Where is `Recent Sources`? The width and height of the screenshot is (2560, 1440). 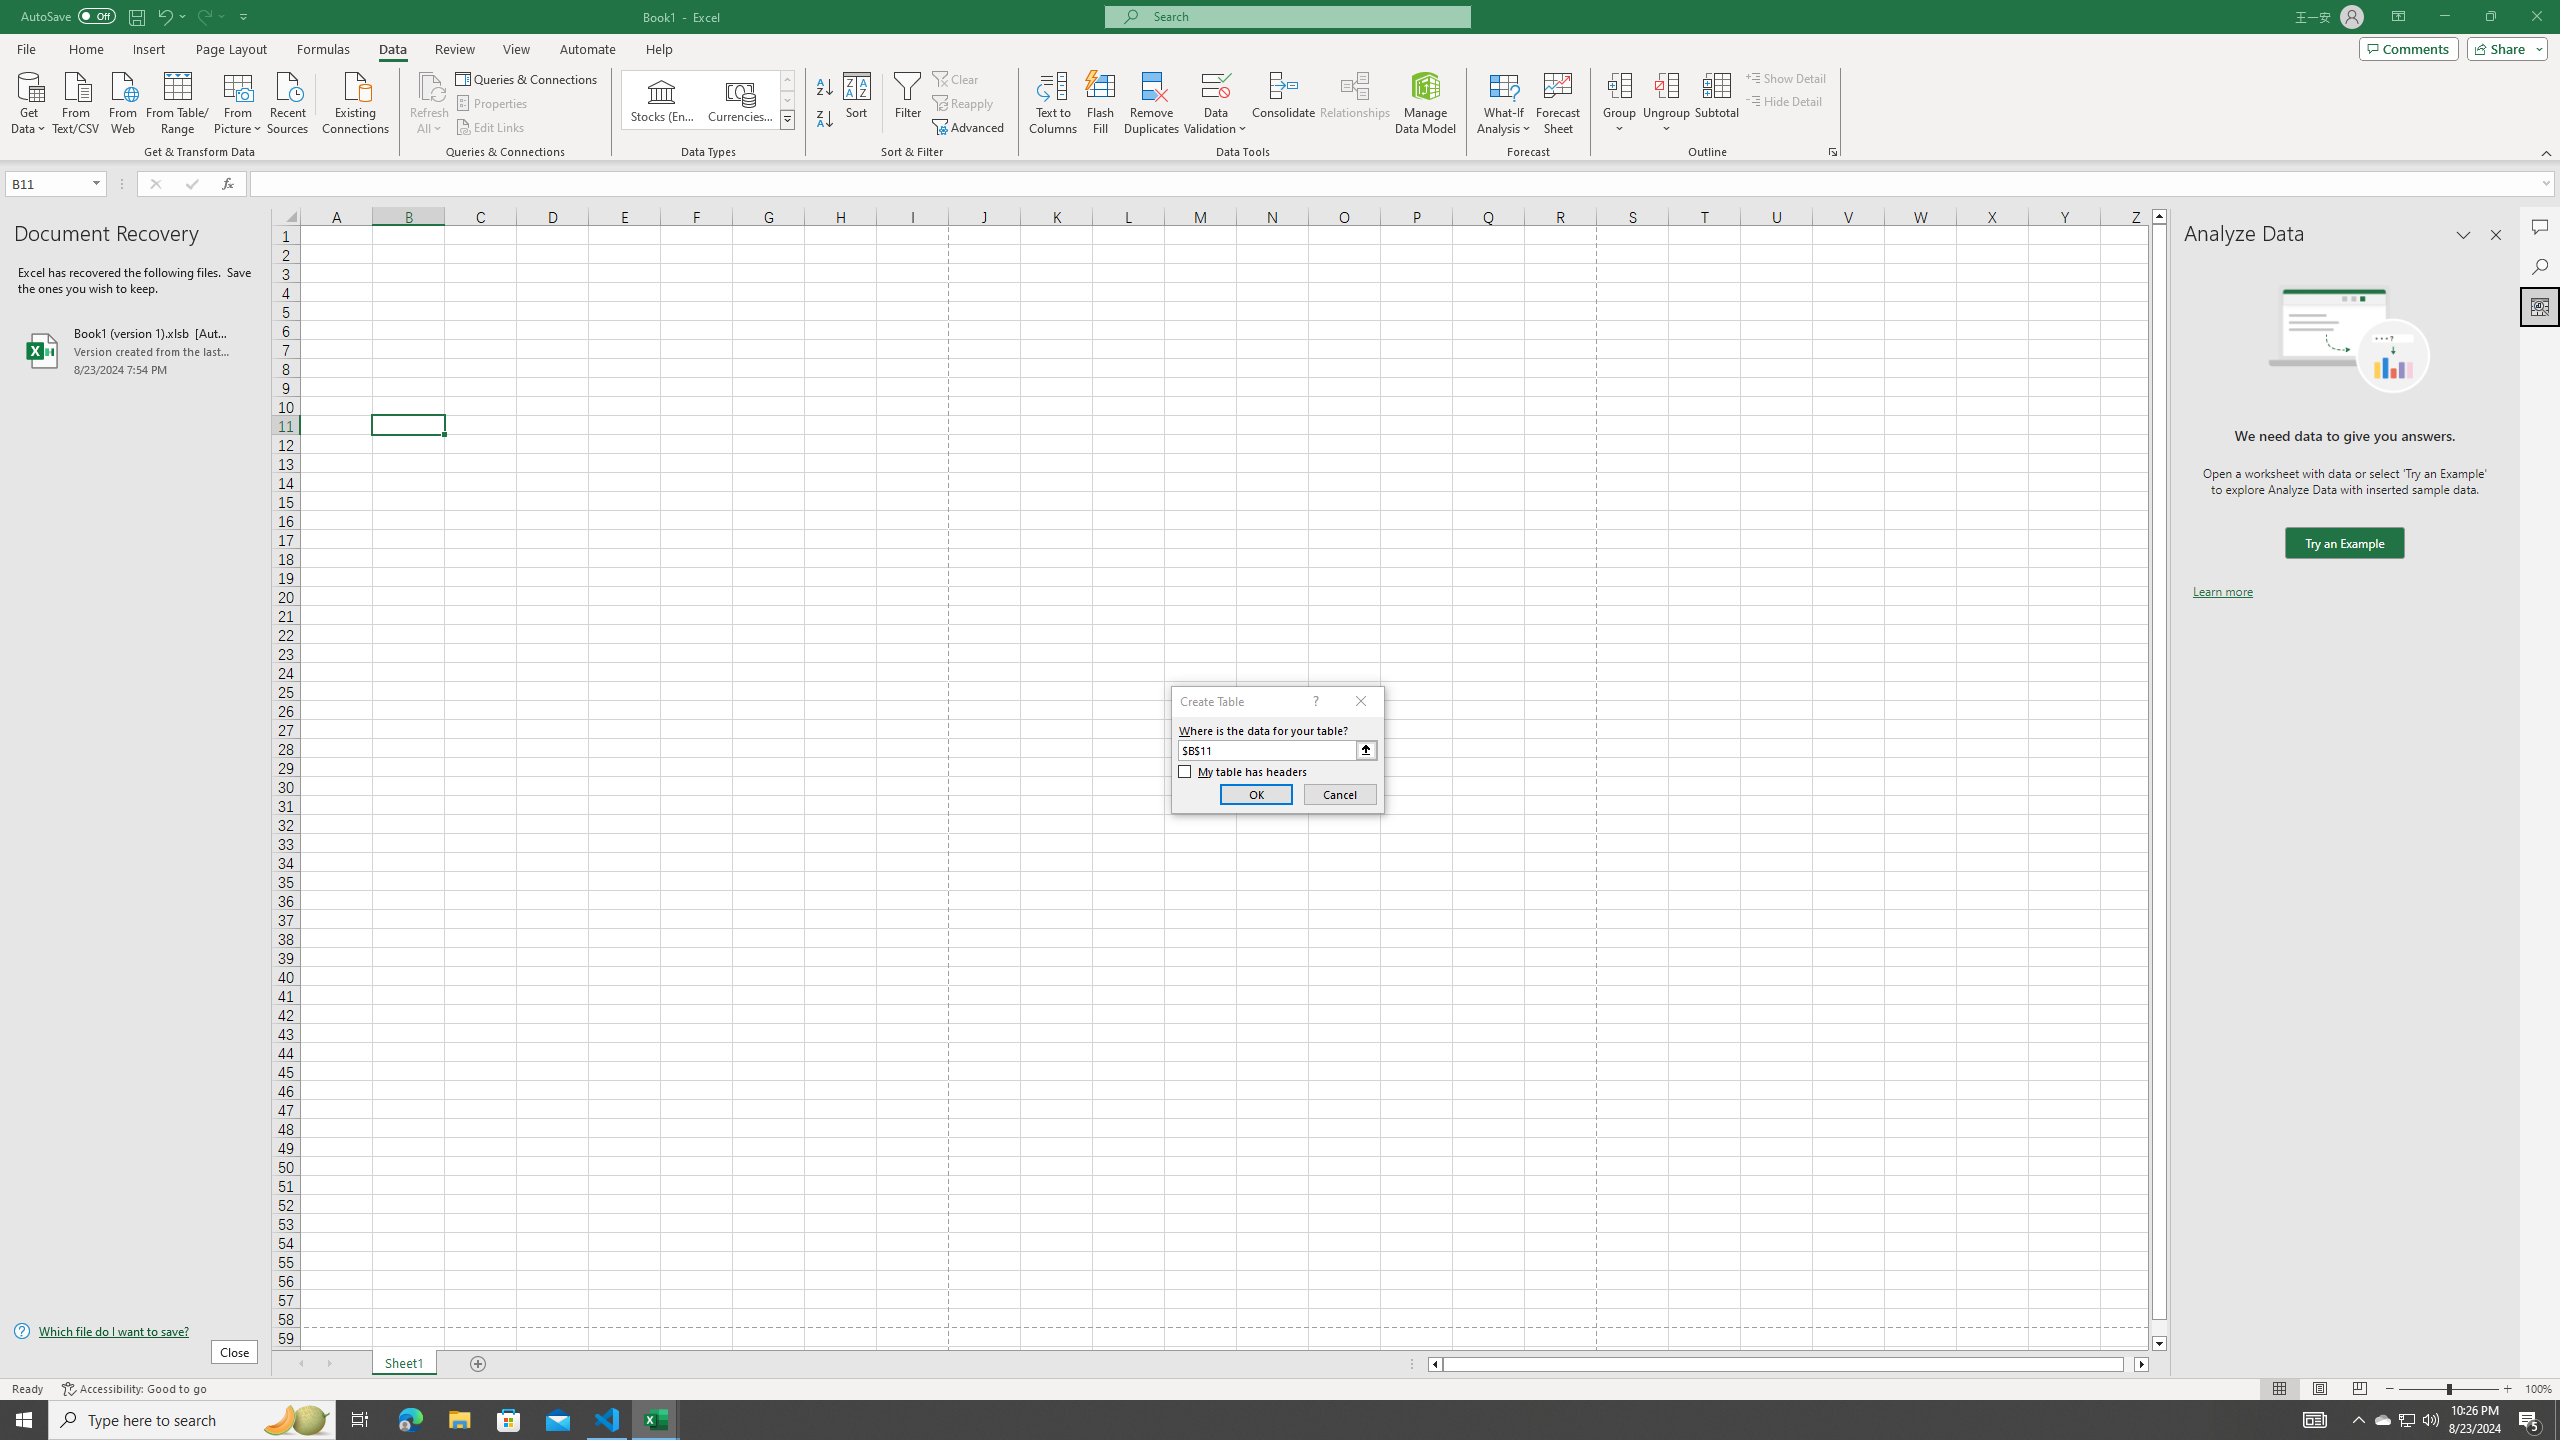 Recent Sources is located at coordinates (288, 101).